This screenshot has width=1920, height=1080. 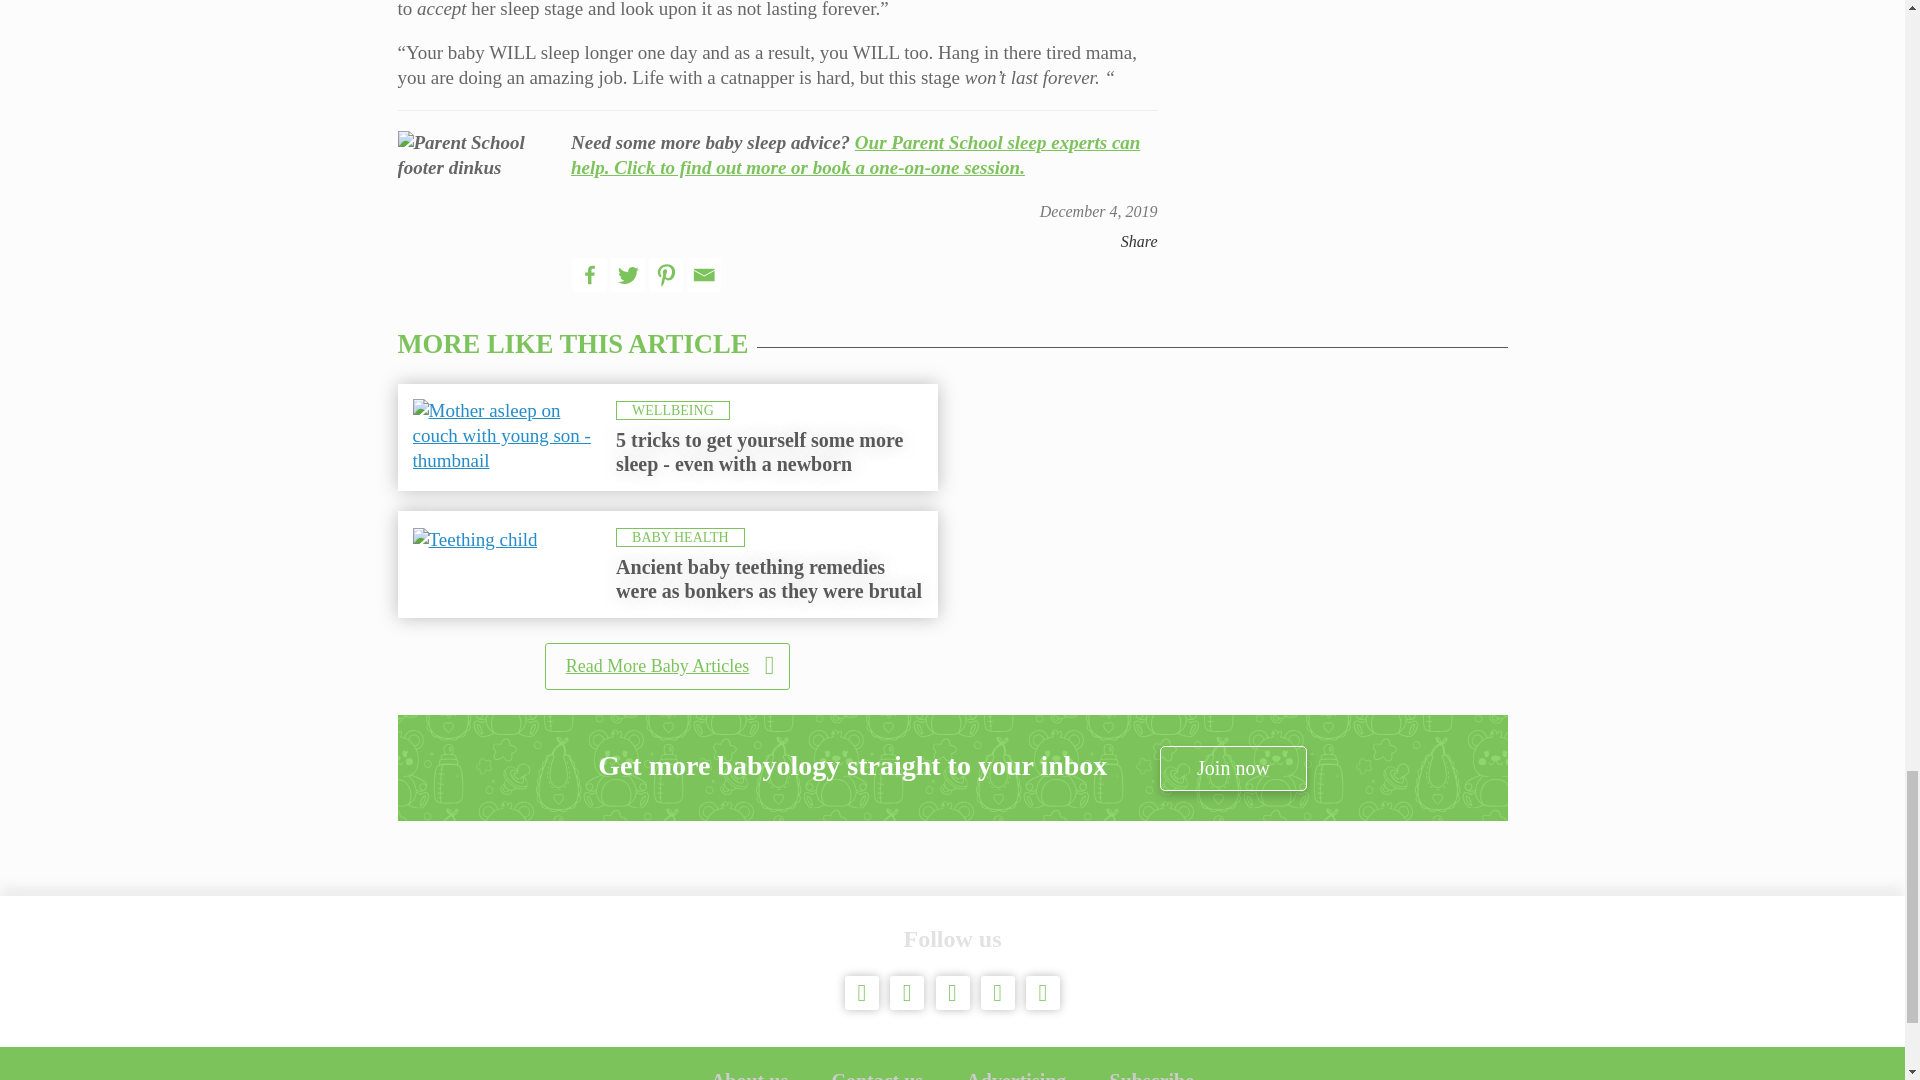 What do you see at coordinates (589, 274) in the screenshot?
I see `Facebook` at bounding box center [589, 274].